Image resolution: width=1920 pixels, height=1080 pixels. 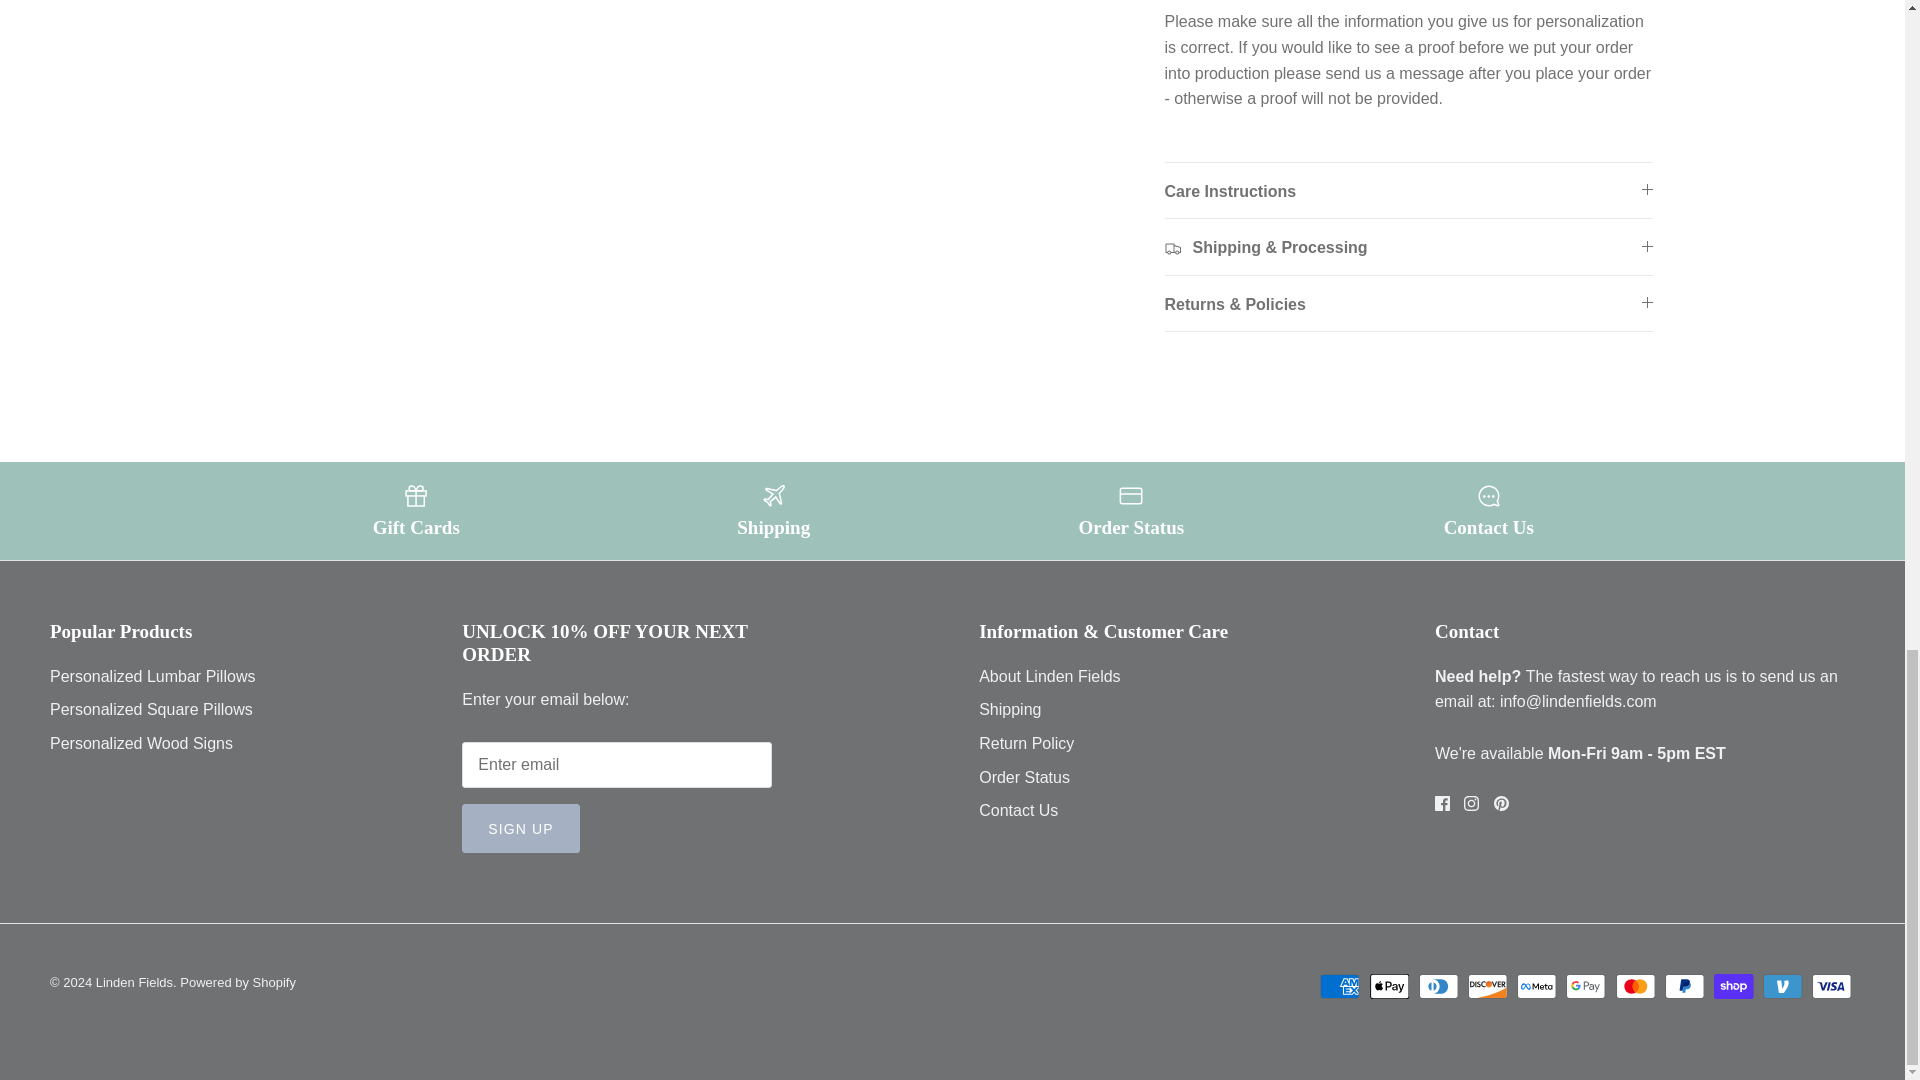 What do you see at coordinates (1501, 803) in the screenshot?
I see `Pinterest` at bounding box center [1501, 803].